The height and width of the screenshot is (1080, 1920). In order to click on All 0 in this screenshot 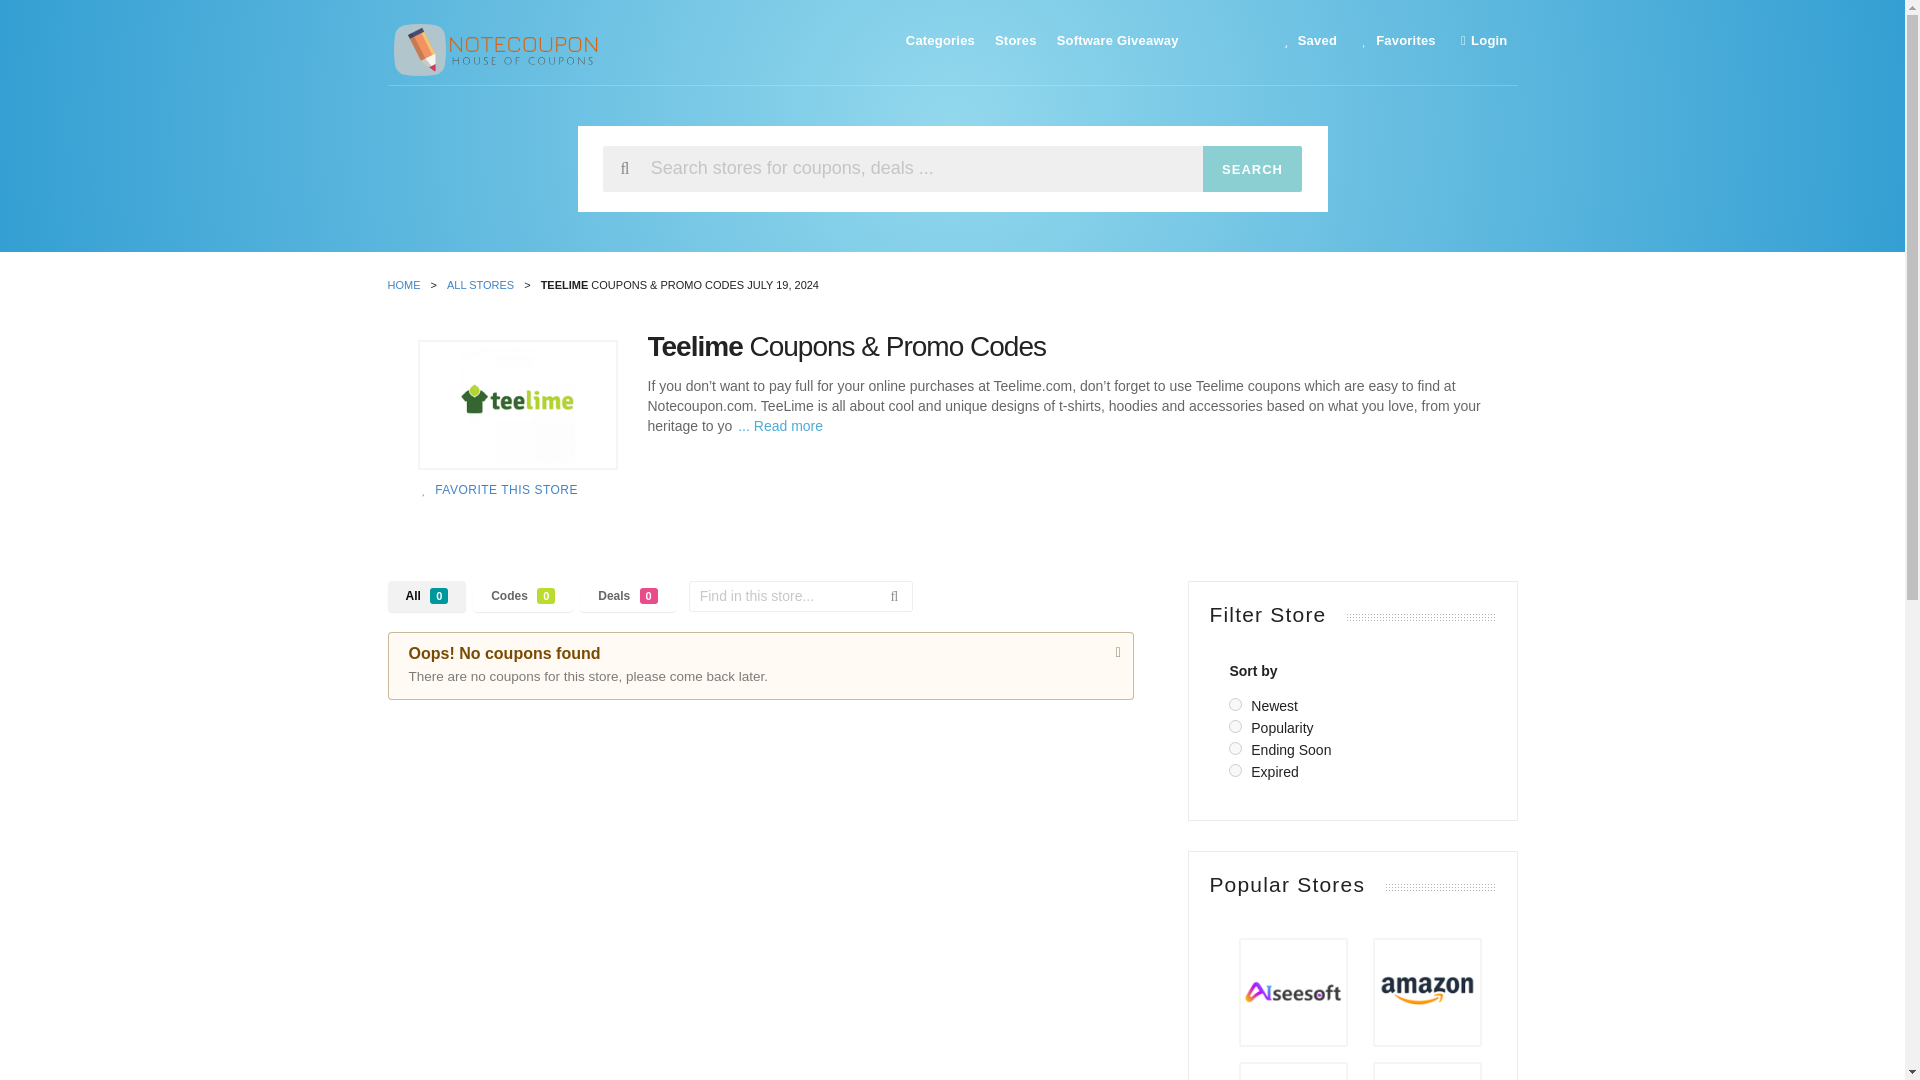, I will do `click(426, 596)`.